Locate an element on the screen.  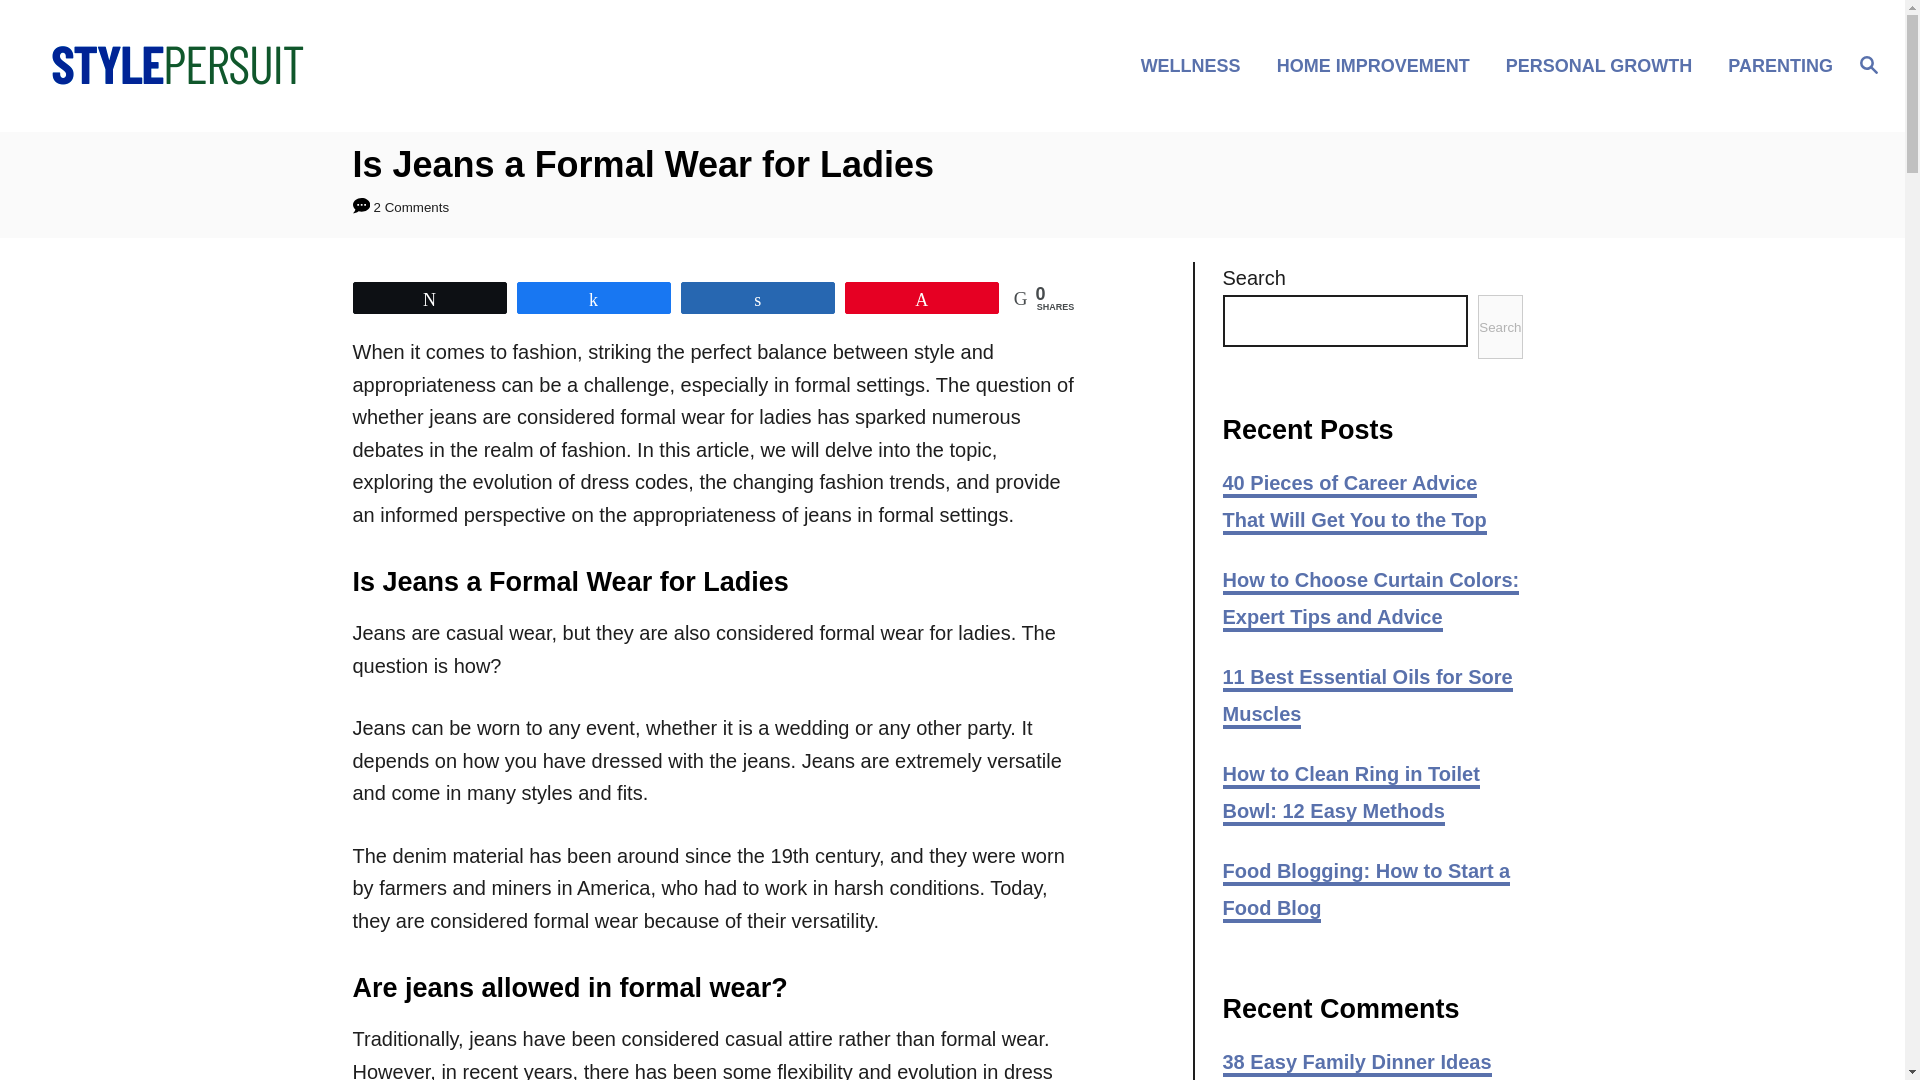
38 Easy Family Dinner Ideas for Any Day - StylePersuit is located at coordinates (1356, 1065).